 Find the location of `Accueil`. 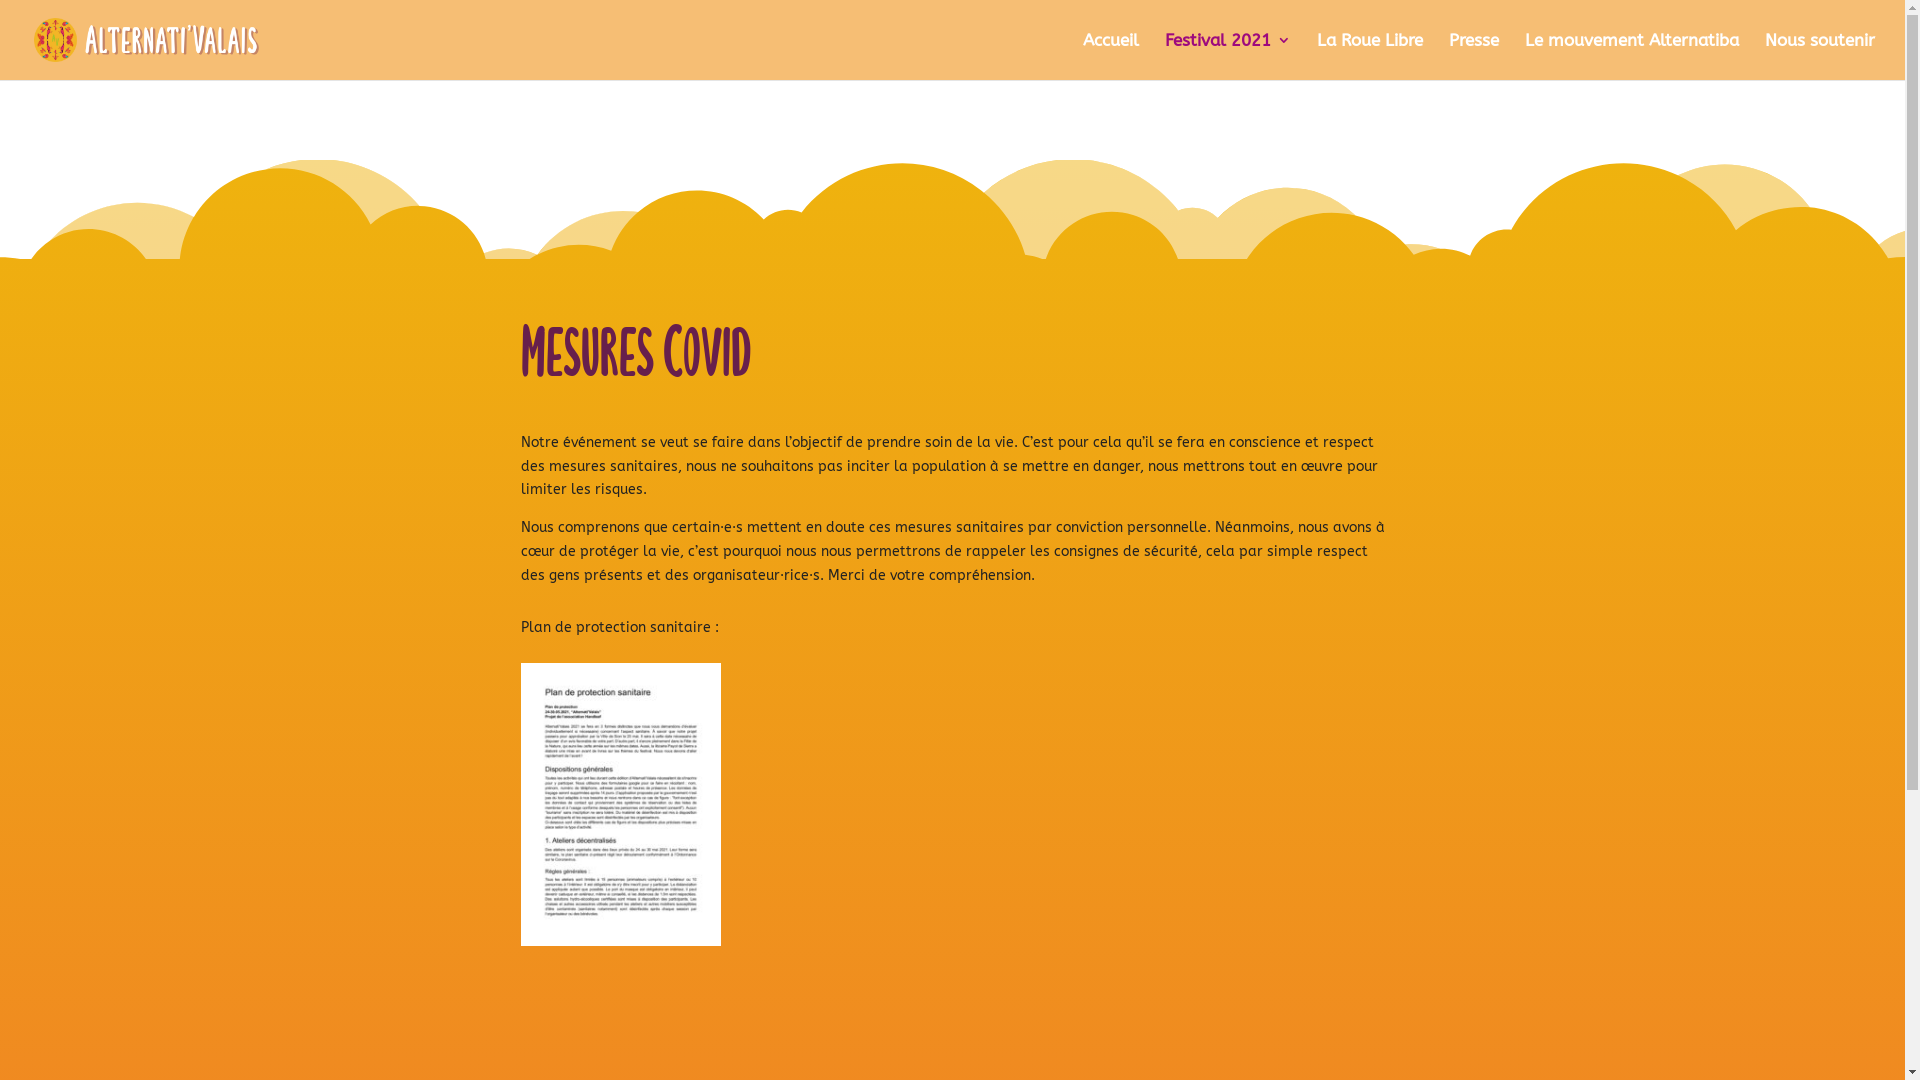

Accueil is located at coordinates (1111, 56).